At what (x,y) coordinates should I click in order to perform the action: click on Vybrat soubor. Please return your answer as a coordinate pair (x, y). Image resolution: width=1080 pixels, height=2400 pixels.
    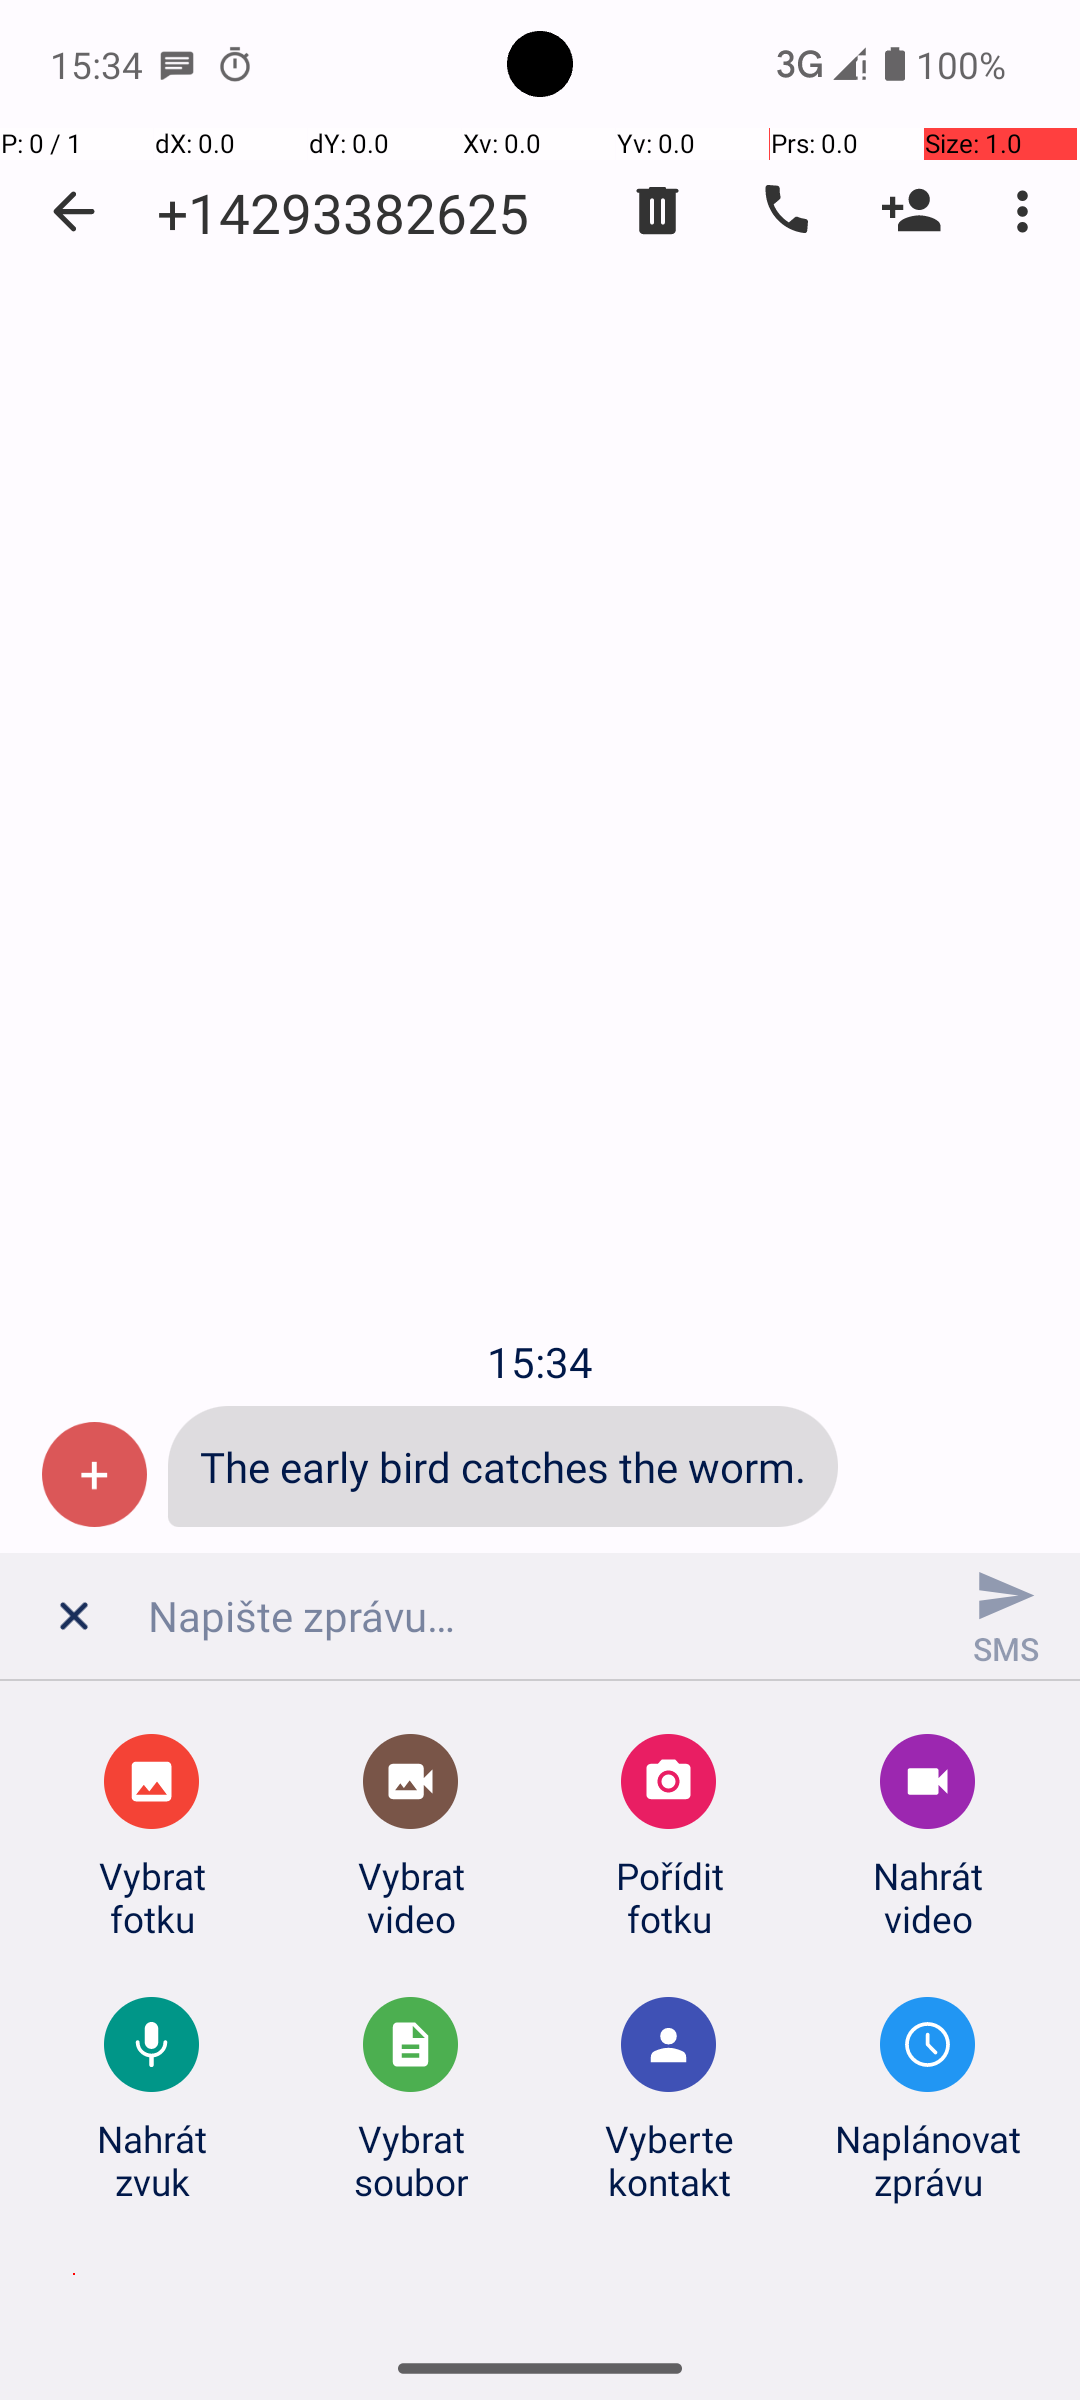
    Looking at the image, I should click on (411, 2160).